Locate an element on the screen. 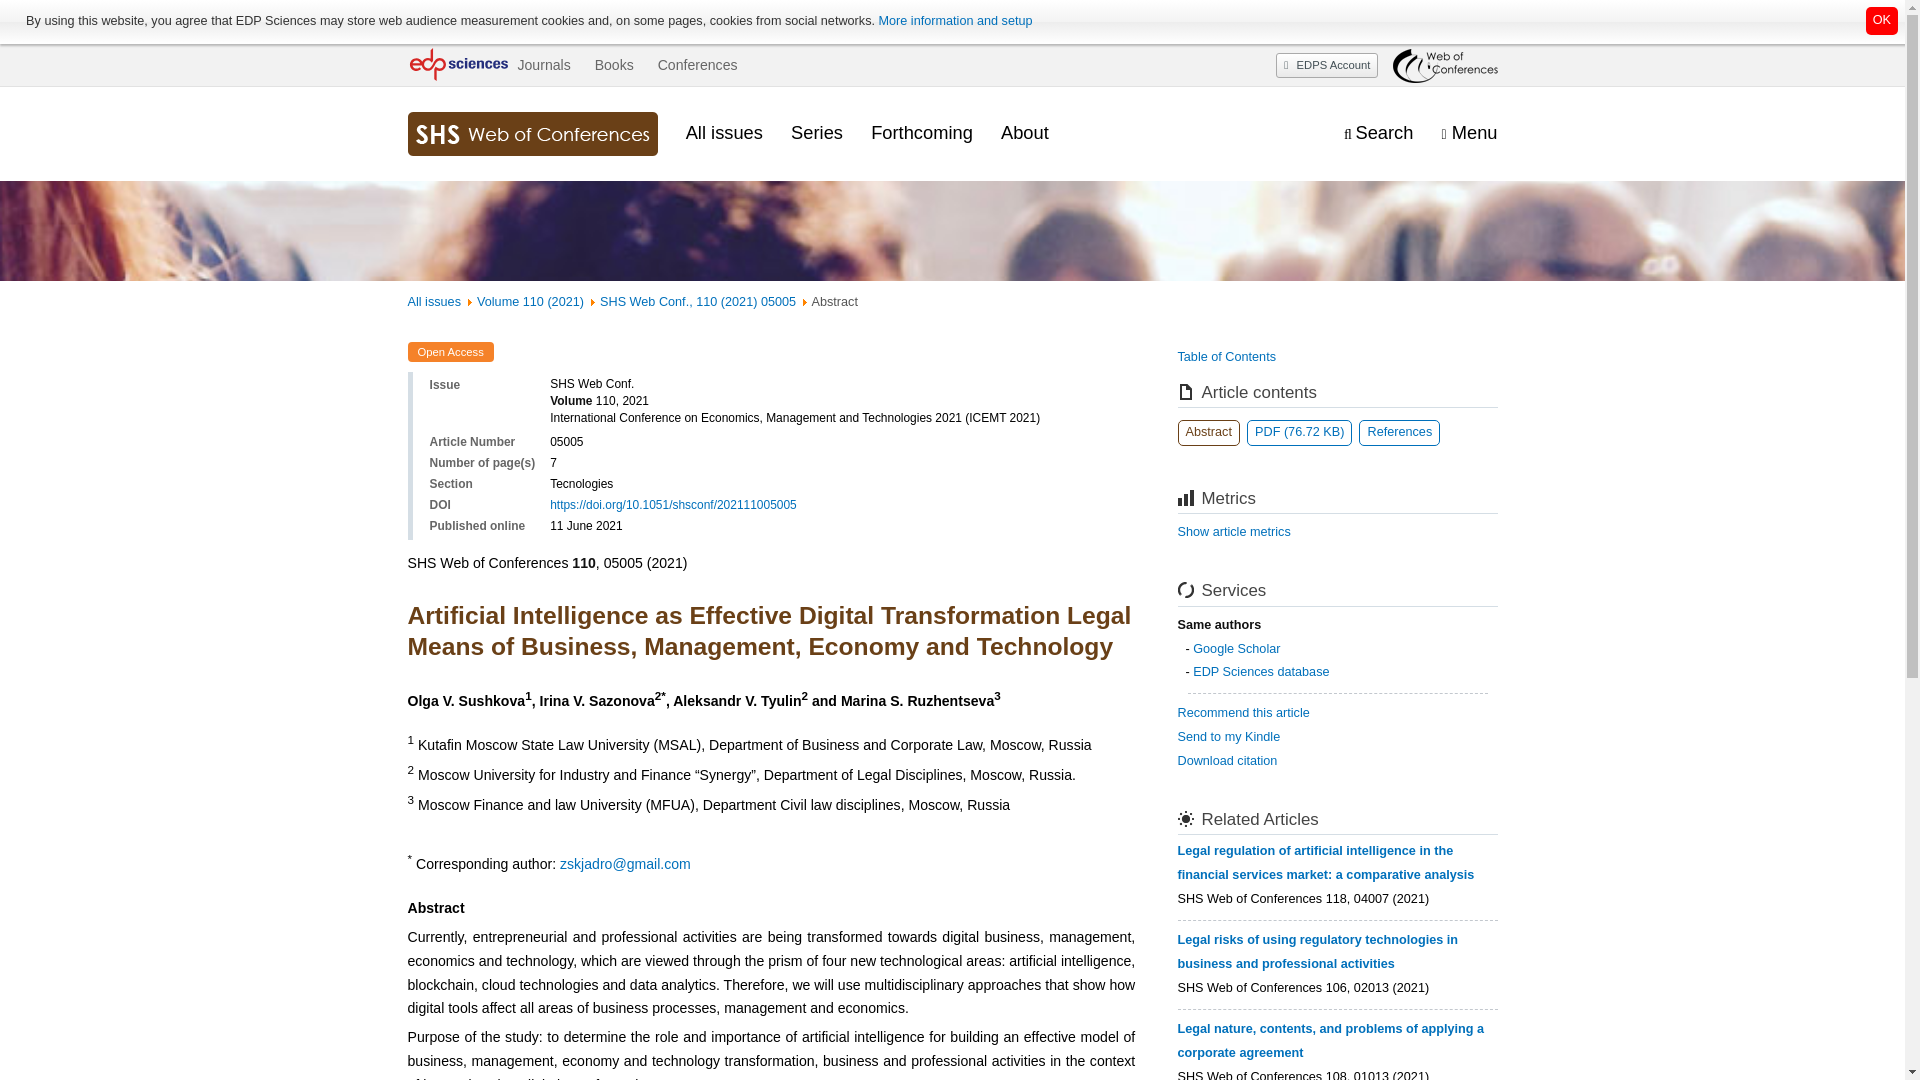  More information and setup is located at coordinates (954, 21).